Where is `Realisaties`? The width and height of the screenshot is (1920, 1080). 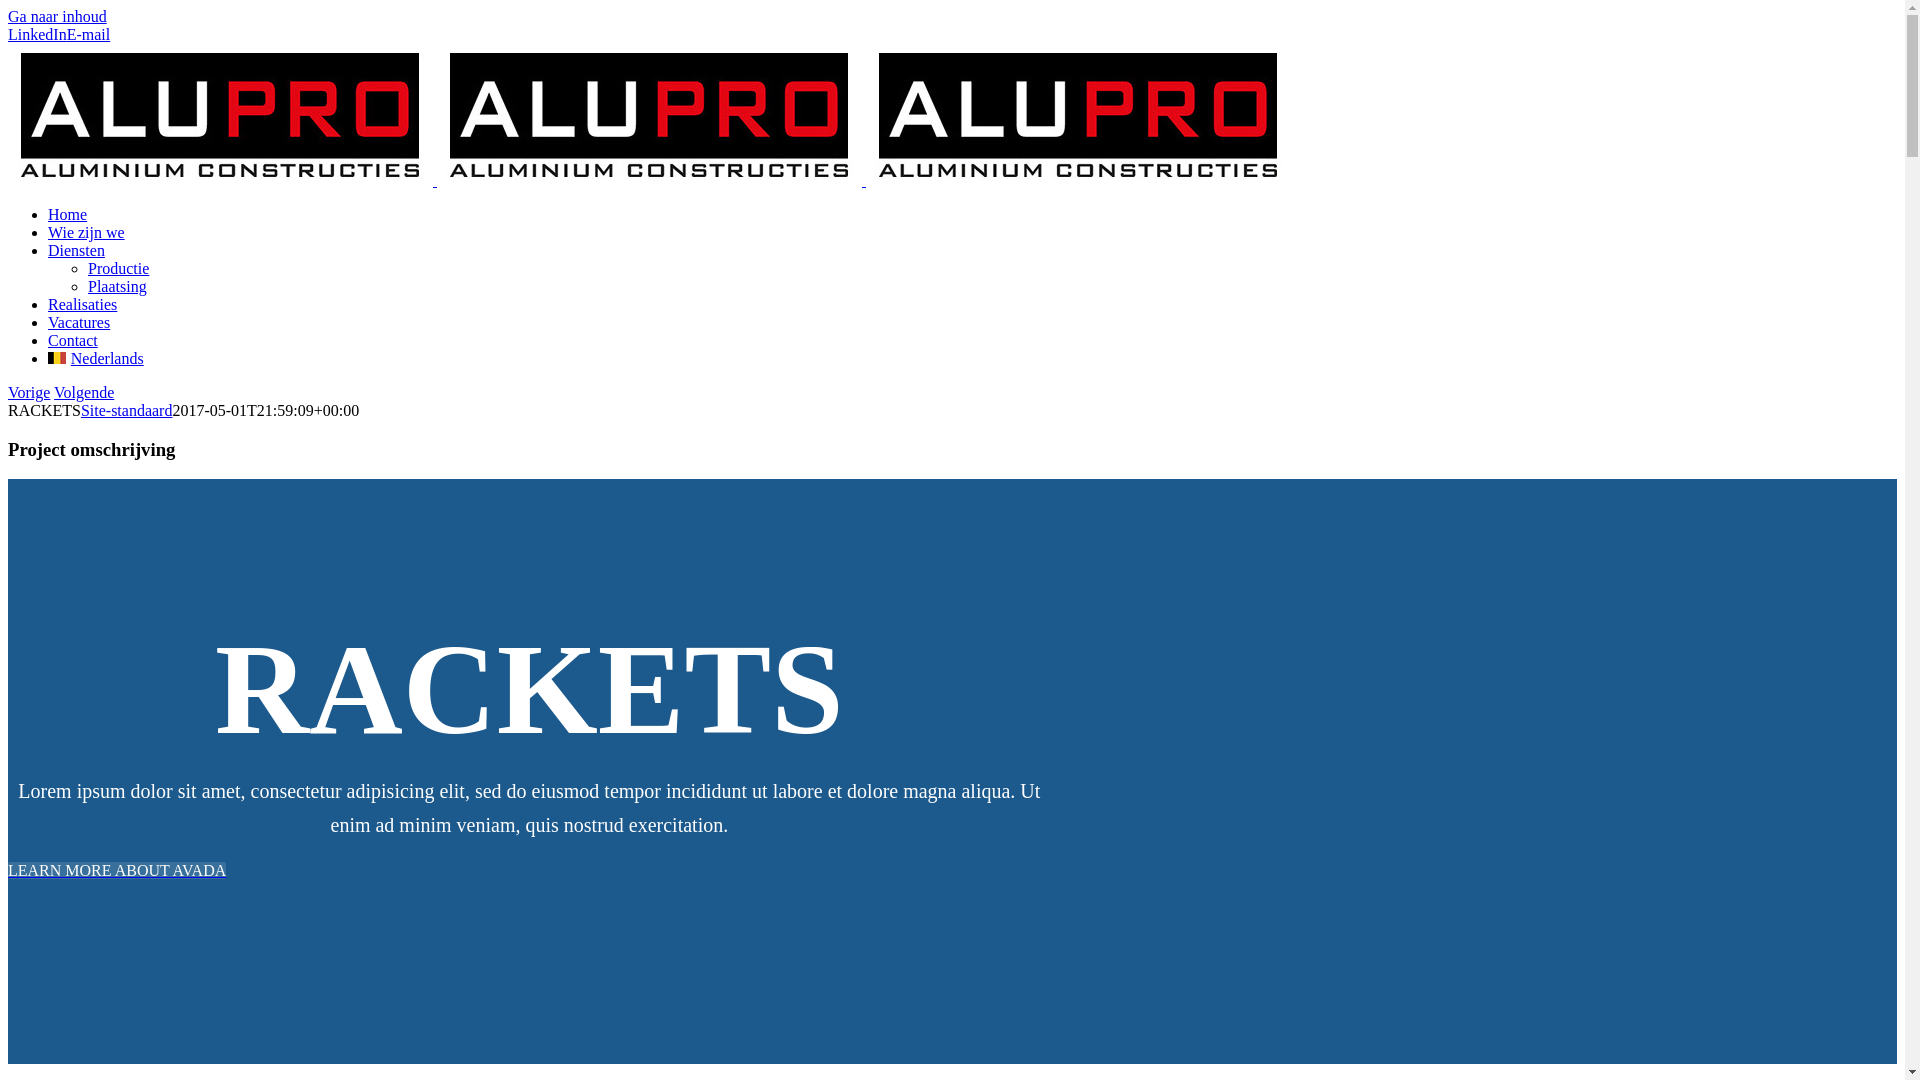
Realisaties is located at coordinates (82, 304).